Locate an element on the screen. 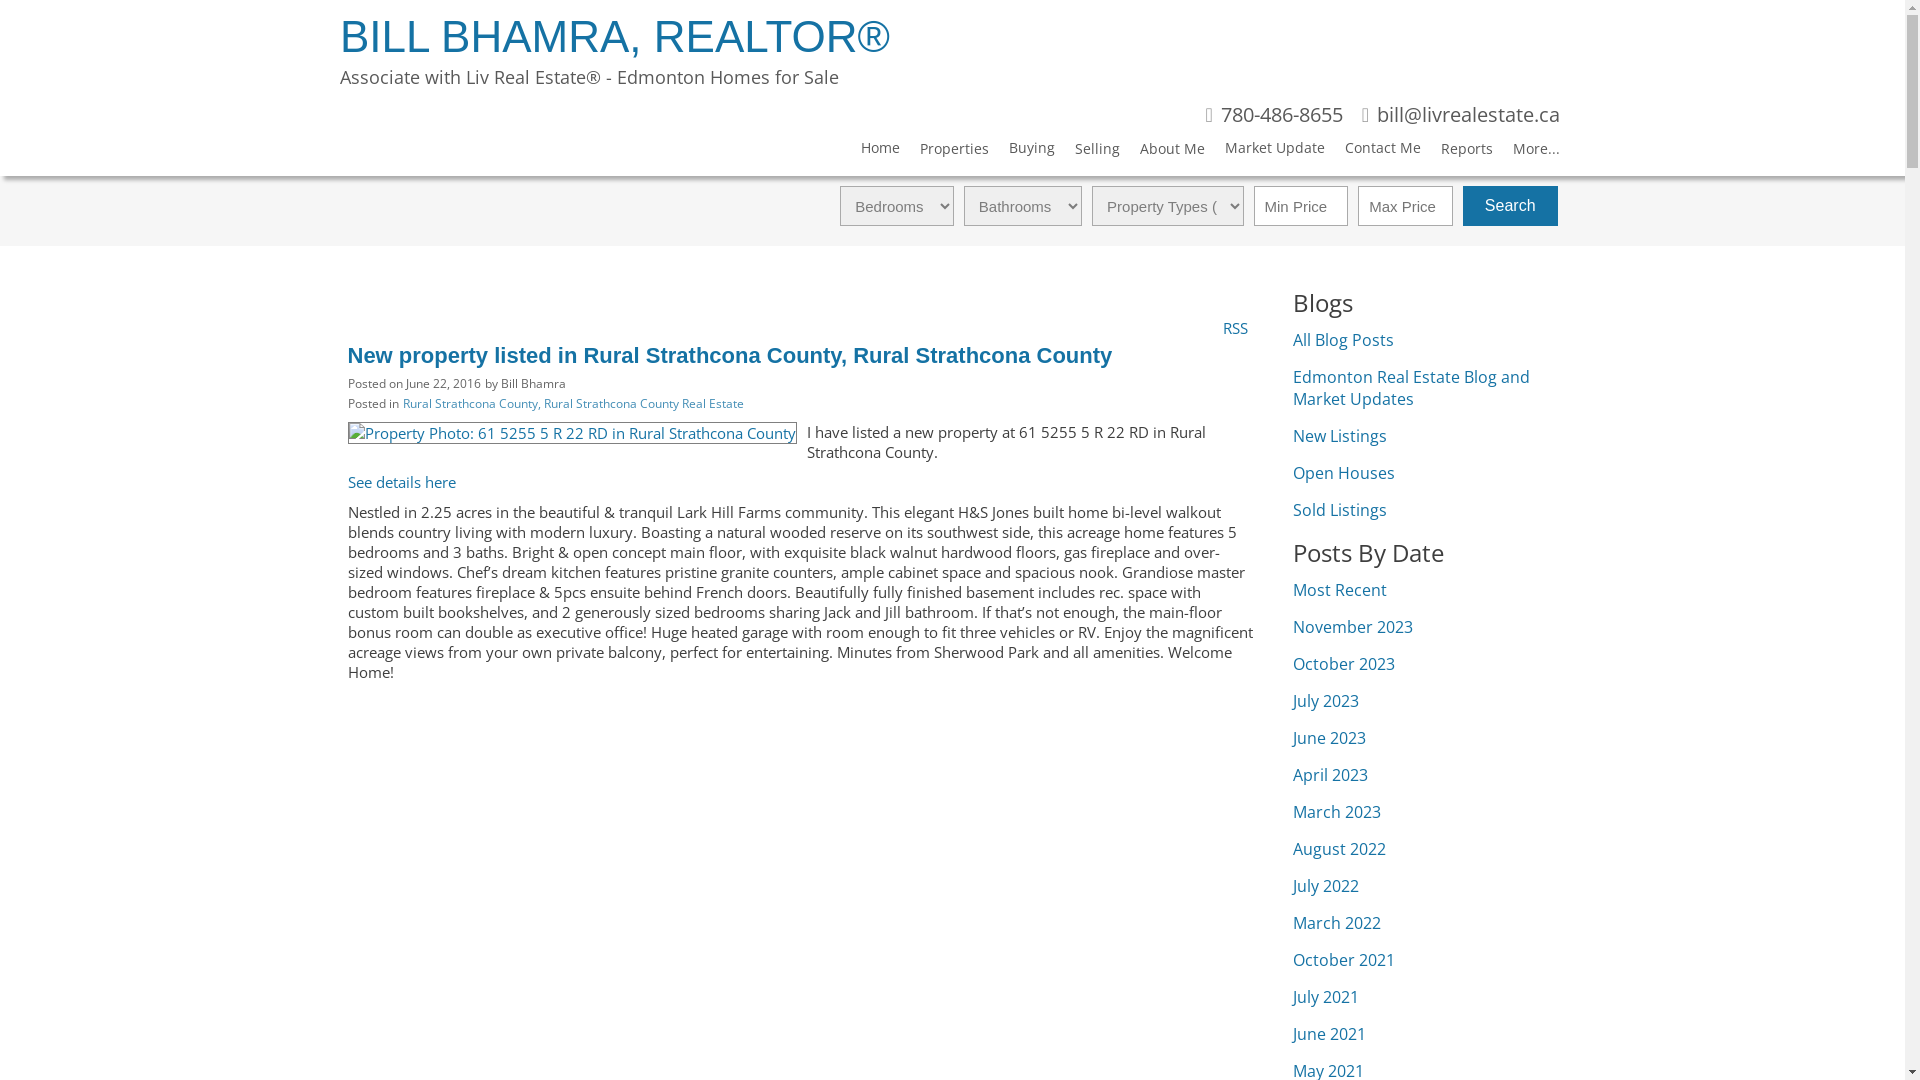 This screenshot has height=1080, width=1920. July 2021 is located at coordinates (1325, 997).